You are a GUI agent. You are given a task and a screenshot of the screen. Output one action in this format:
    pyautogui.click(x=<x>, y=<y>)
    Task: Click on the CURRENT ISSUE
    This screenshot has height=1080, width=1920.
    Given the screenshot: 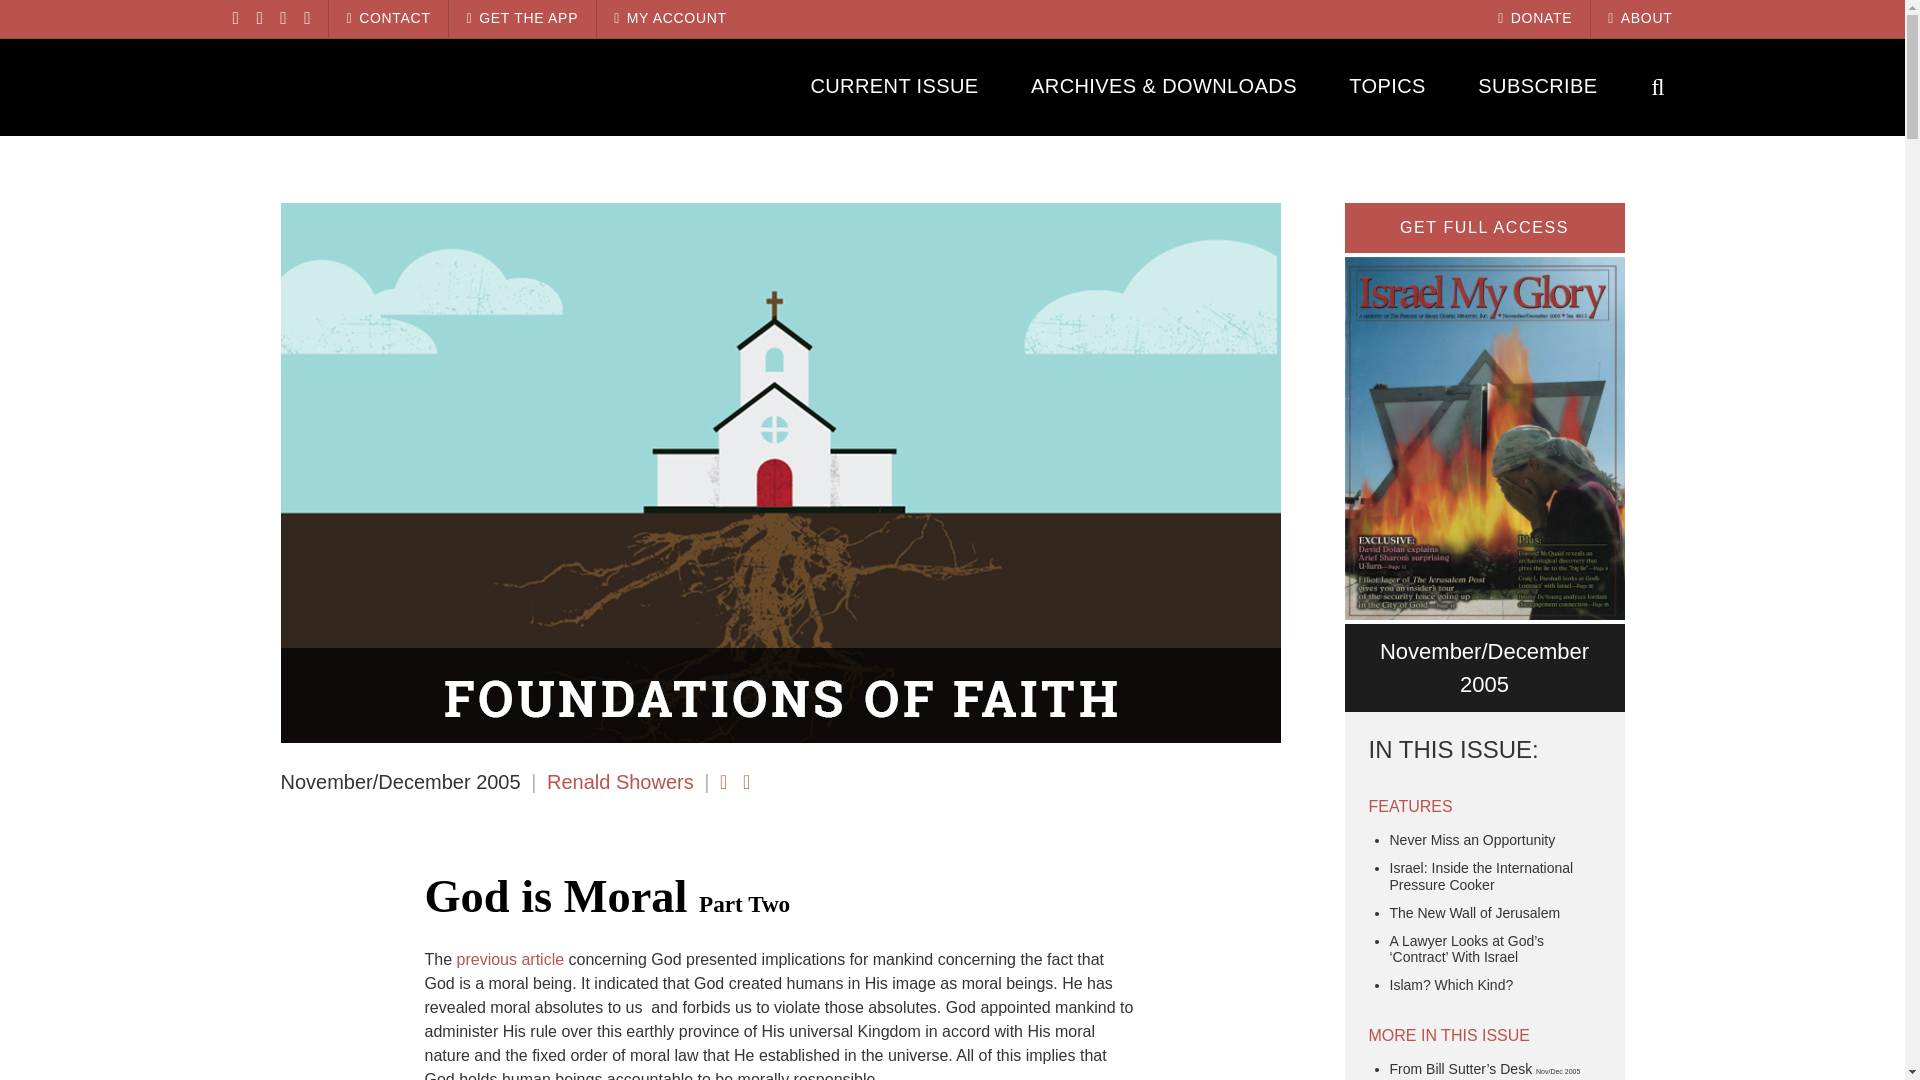 What is the action you would take?
    pyautogui.click(x=894, y=86)
    